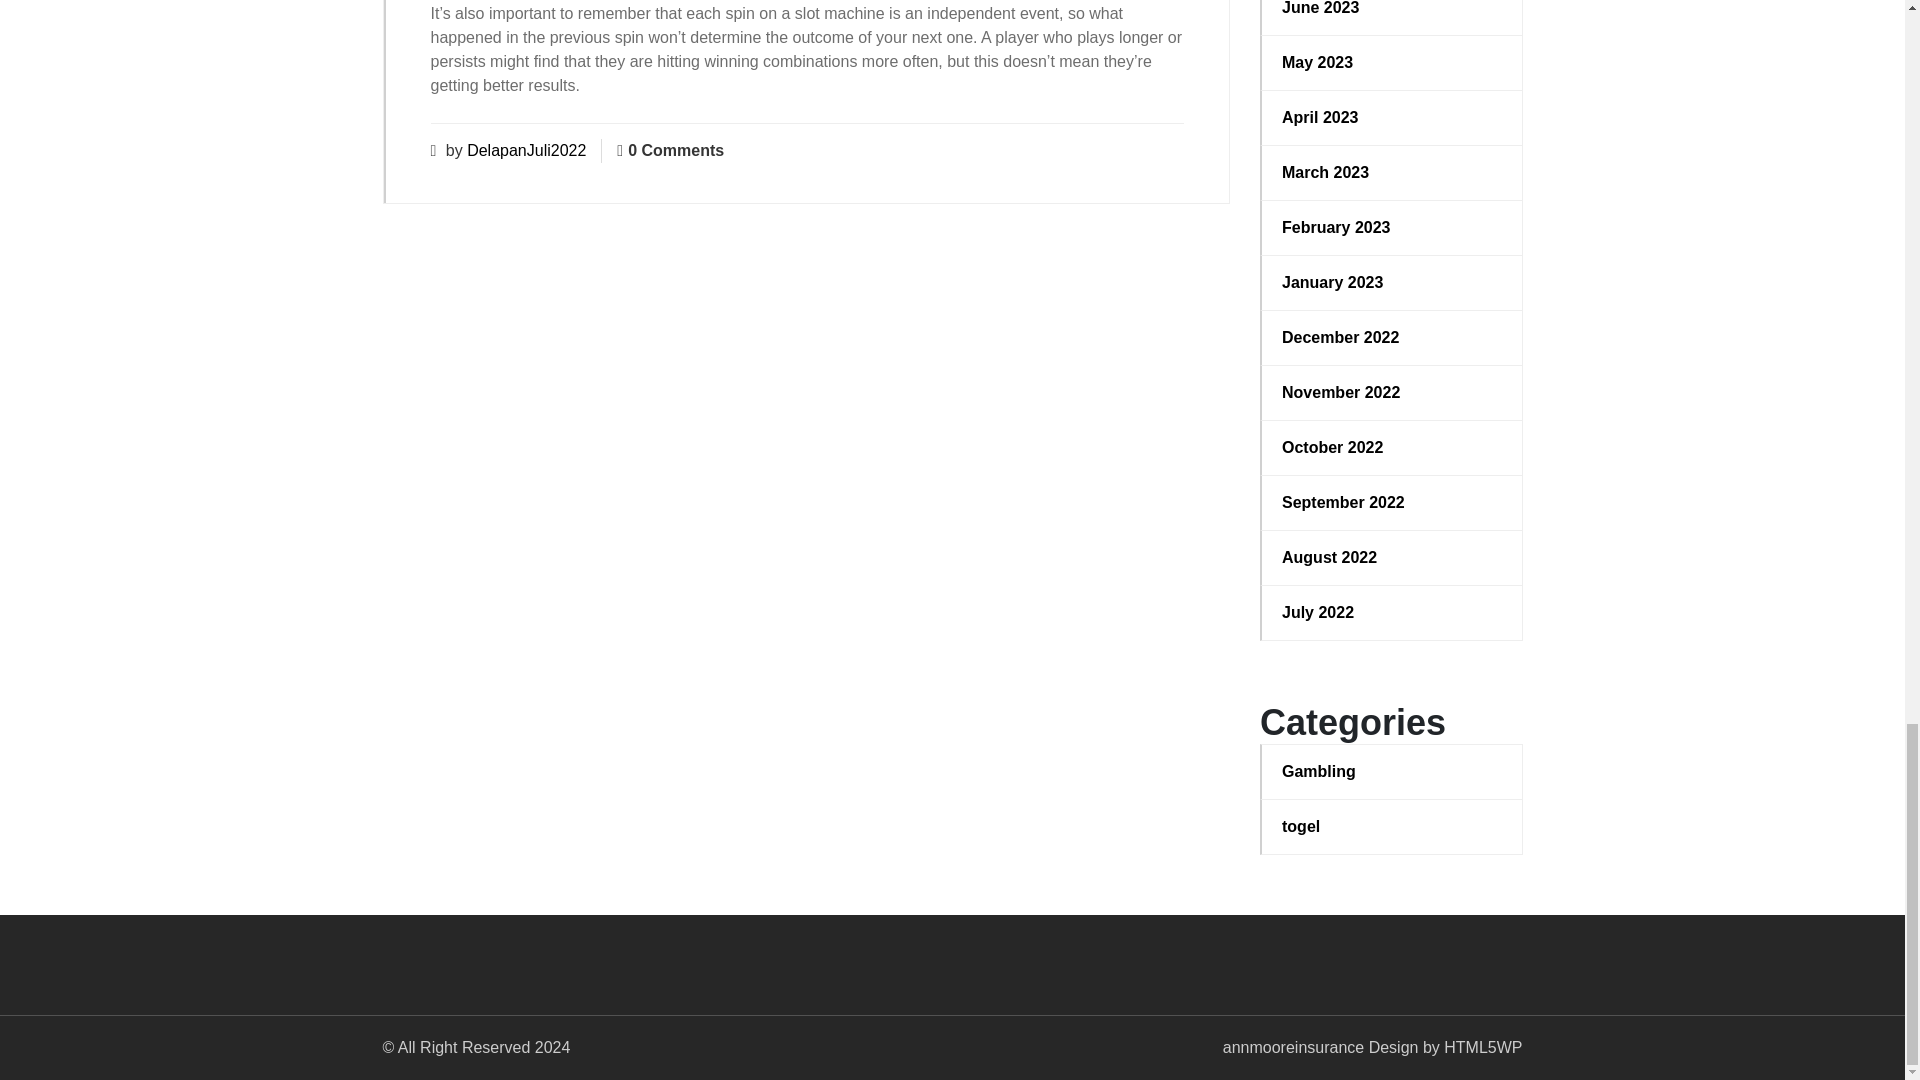 This screenshot has width=1920, height=1080. Describe the element at coordinates (1392, 228) in the screenshot. I see `February 2023` at that location.